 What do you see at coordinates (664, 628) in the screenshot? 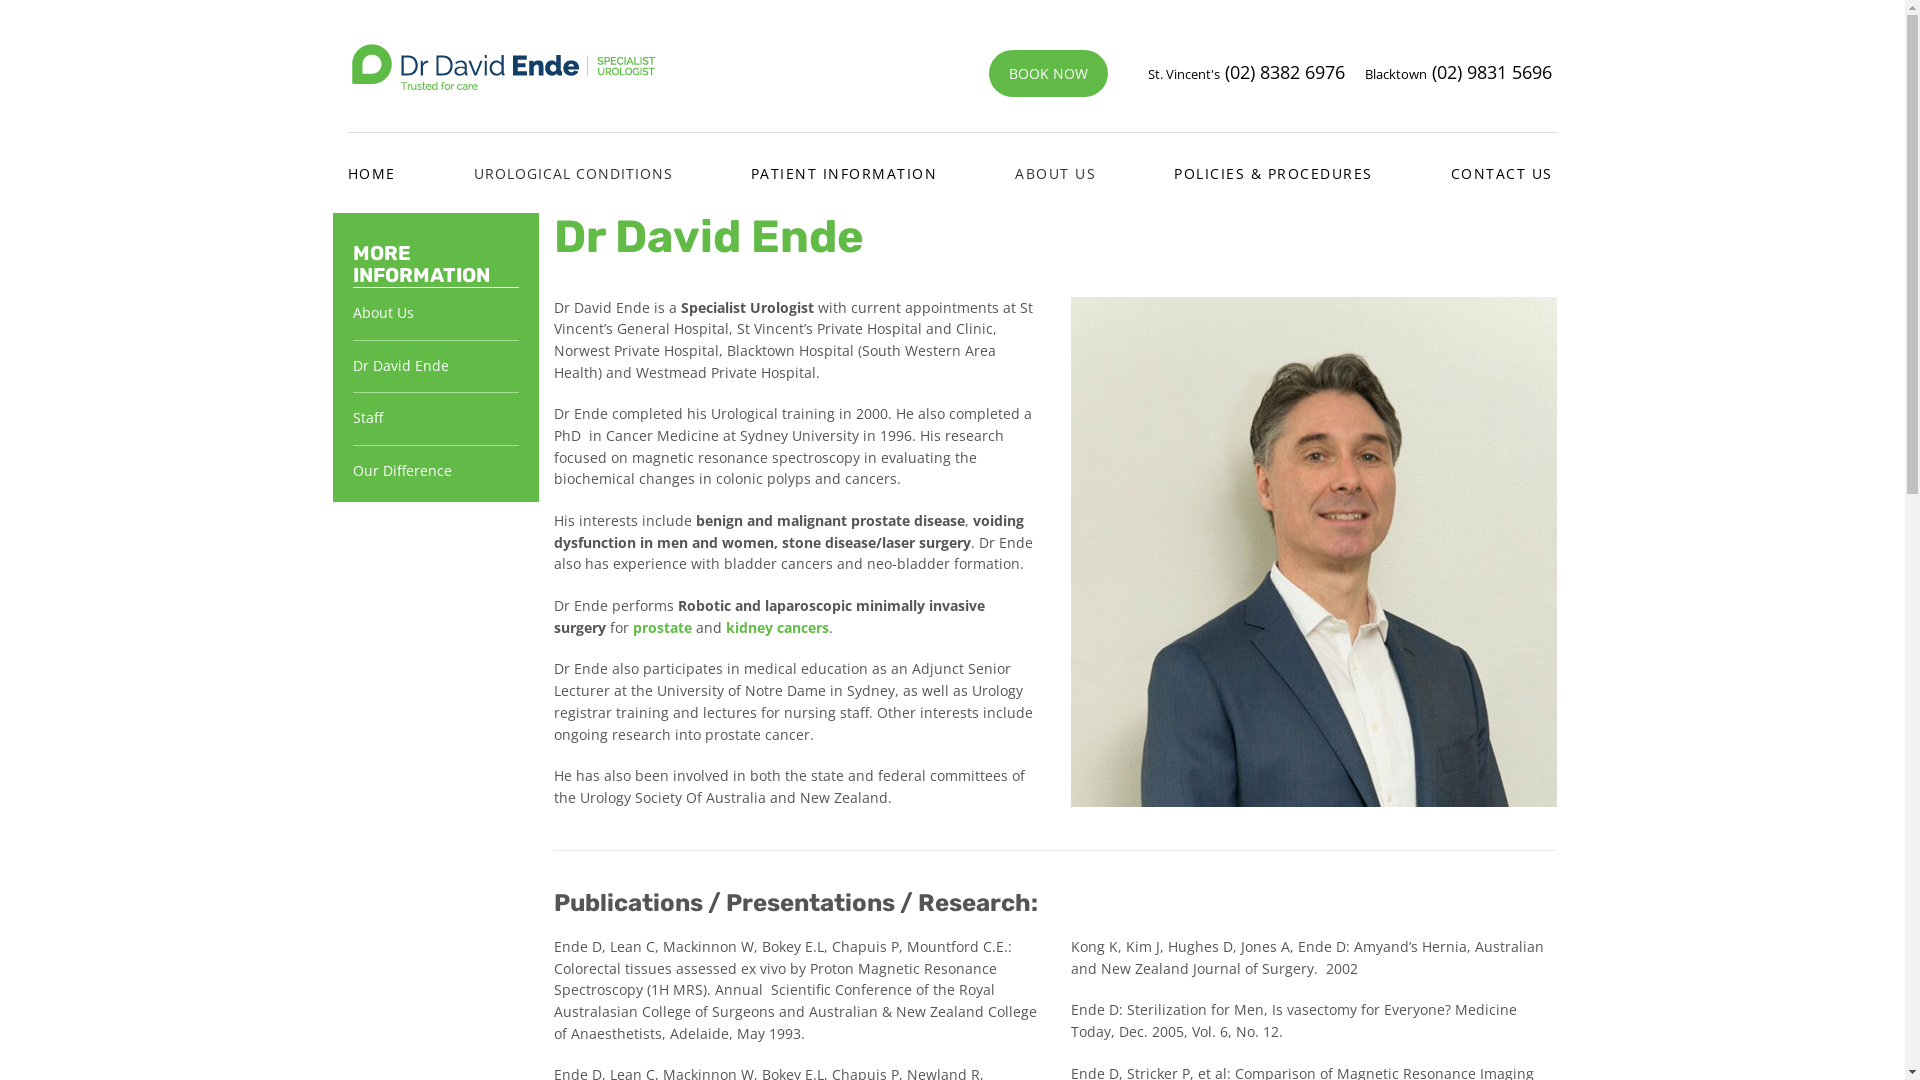
I see `prostate` at bounding box center [664, 628].